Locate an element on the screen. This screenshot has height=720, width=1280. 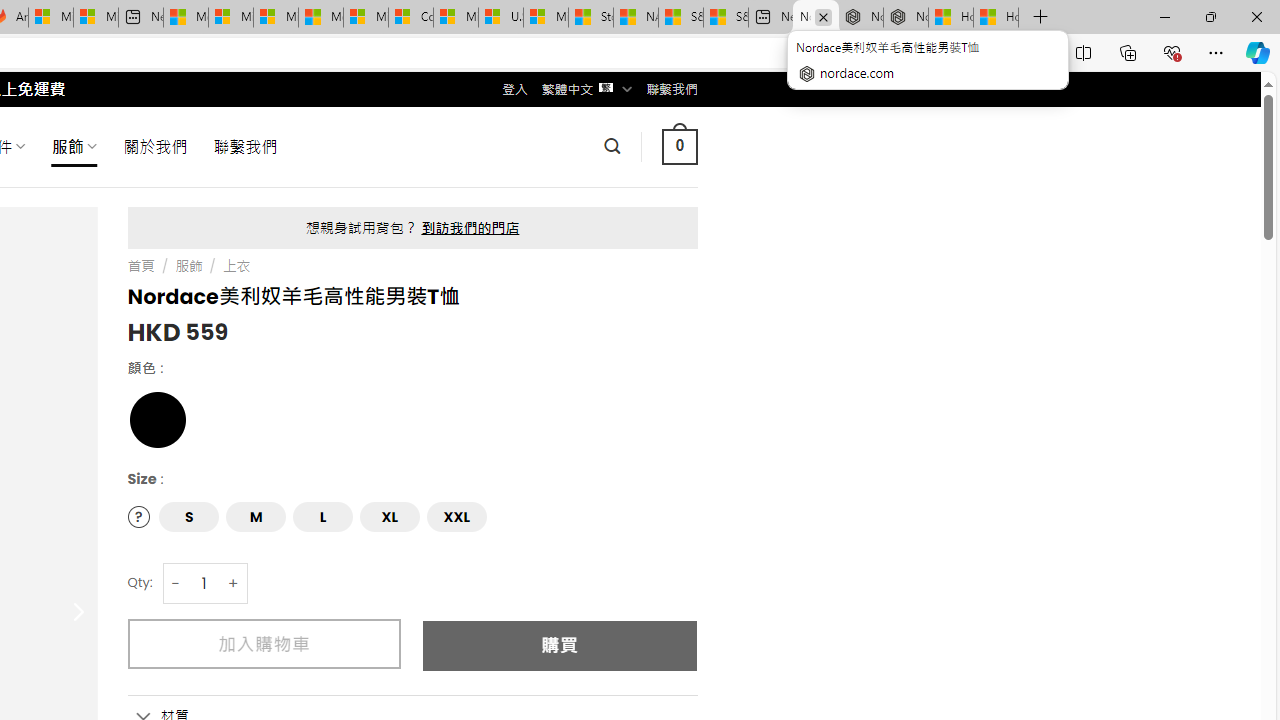
Browser essentials is located at coordinates (1172, 52).